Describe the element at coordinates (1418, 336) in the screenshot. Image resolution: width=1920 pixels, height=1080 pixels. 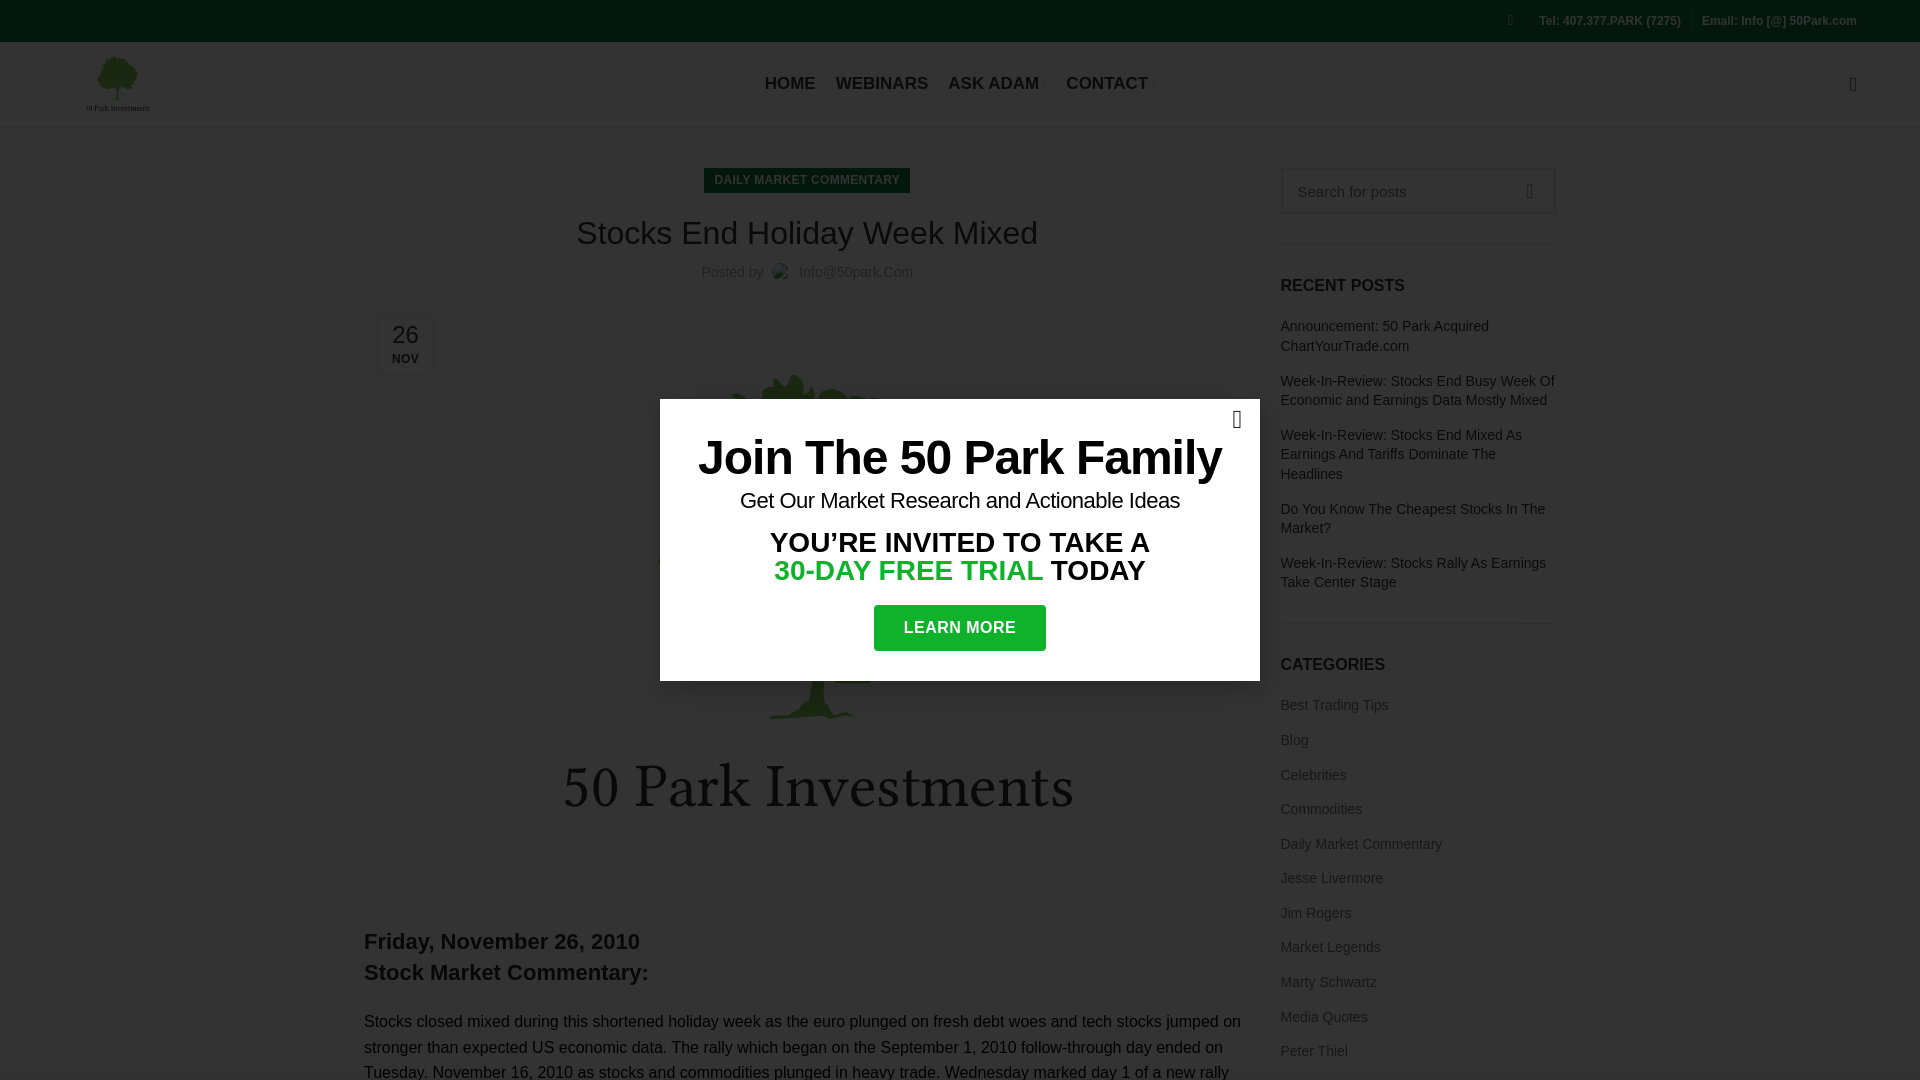
I see `Announcement: 50 Park Acquired ChartYourTrade.com` at that location.